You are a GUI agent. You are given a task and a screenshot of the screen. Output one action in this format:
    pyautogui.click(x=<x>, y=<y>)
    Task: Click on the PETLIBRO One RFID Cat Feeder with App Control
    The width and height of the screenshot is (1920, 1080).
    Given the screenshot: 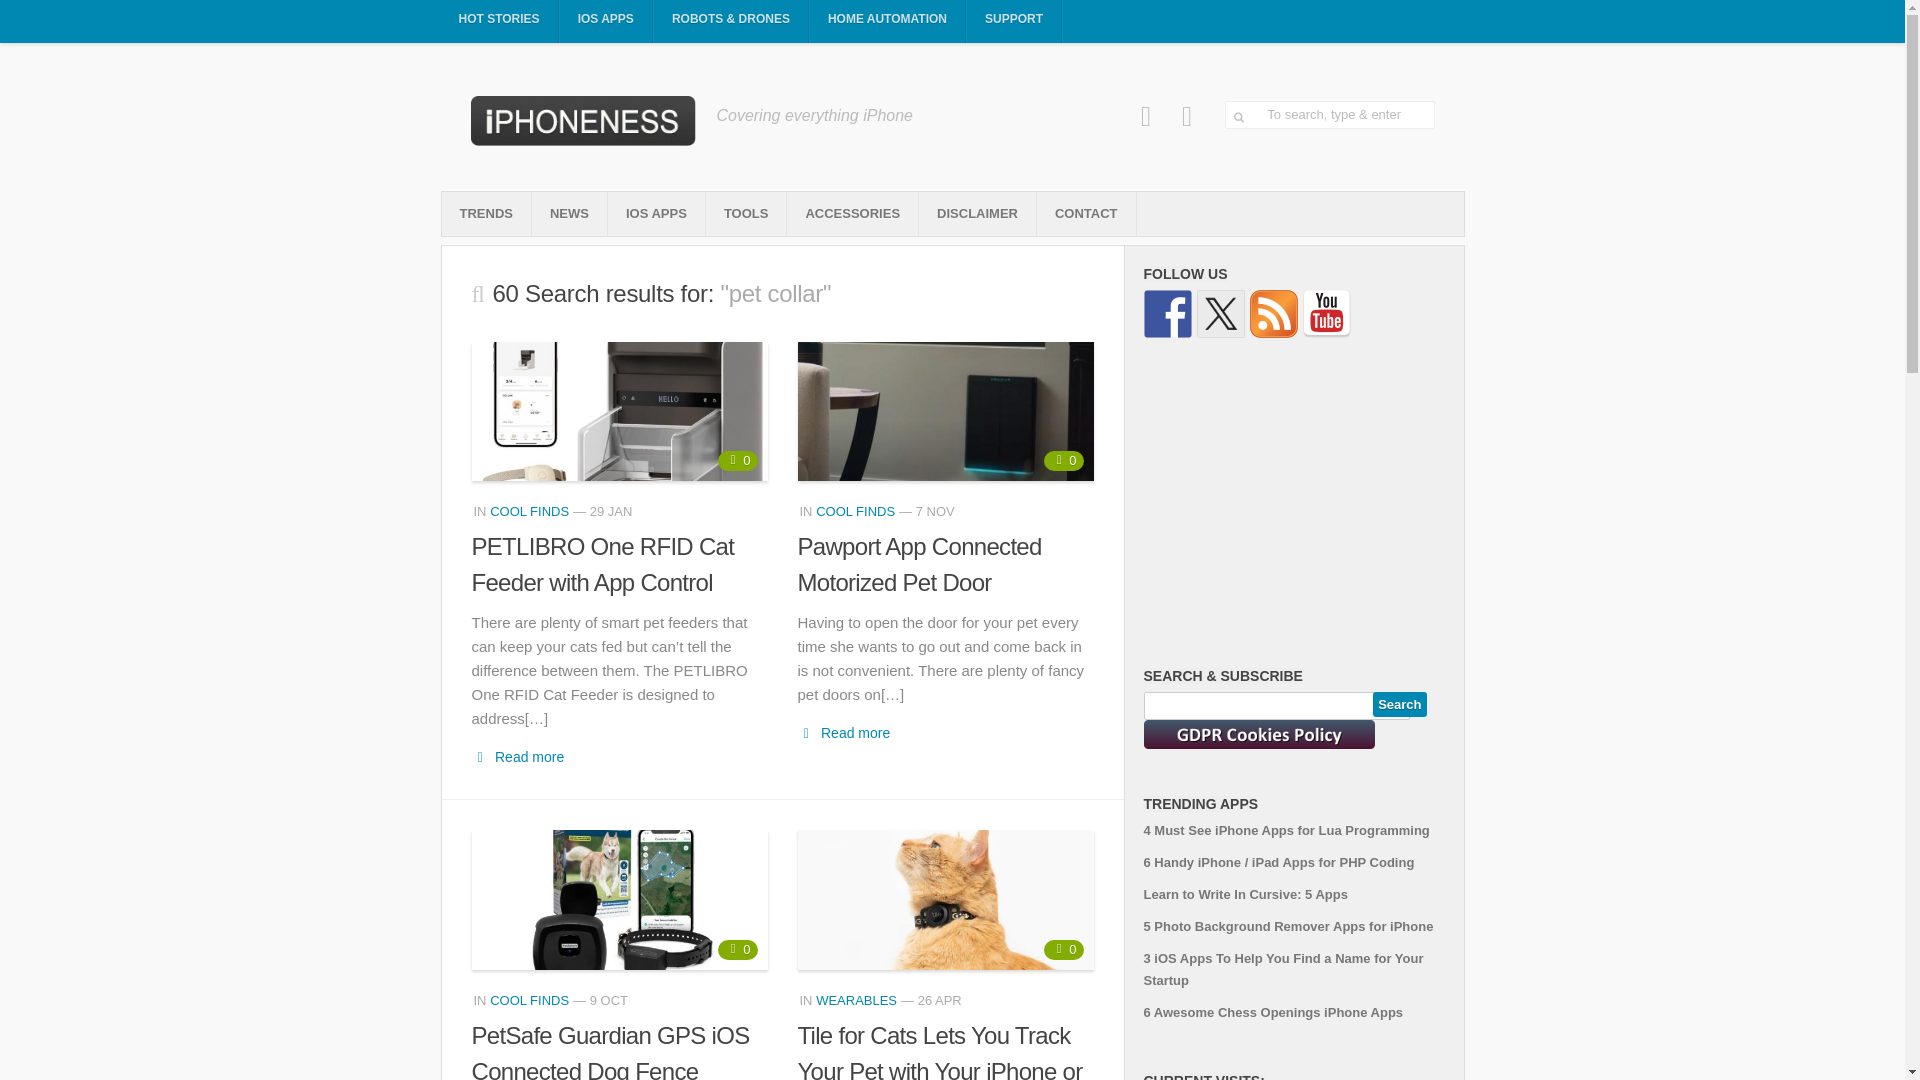 What is the action you would take?
    pyautogui.click(x=604, y=564)
    